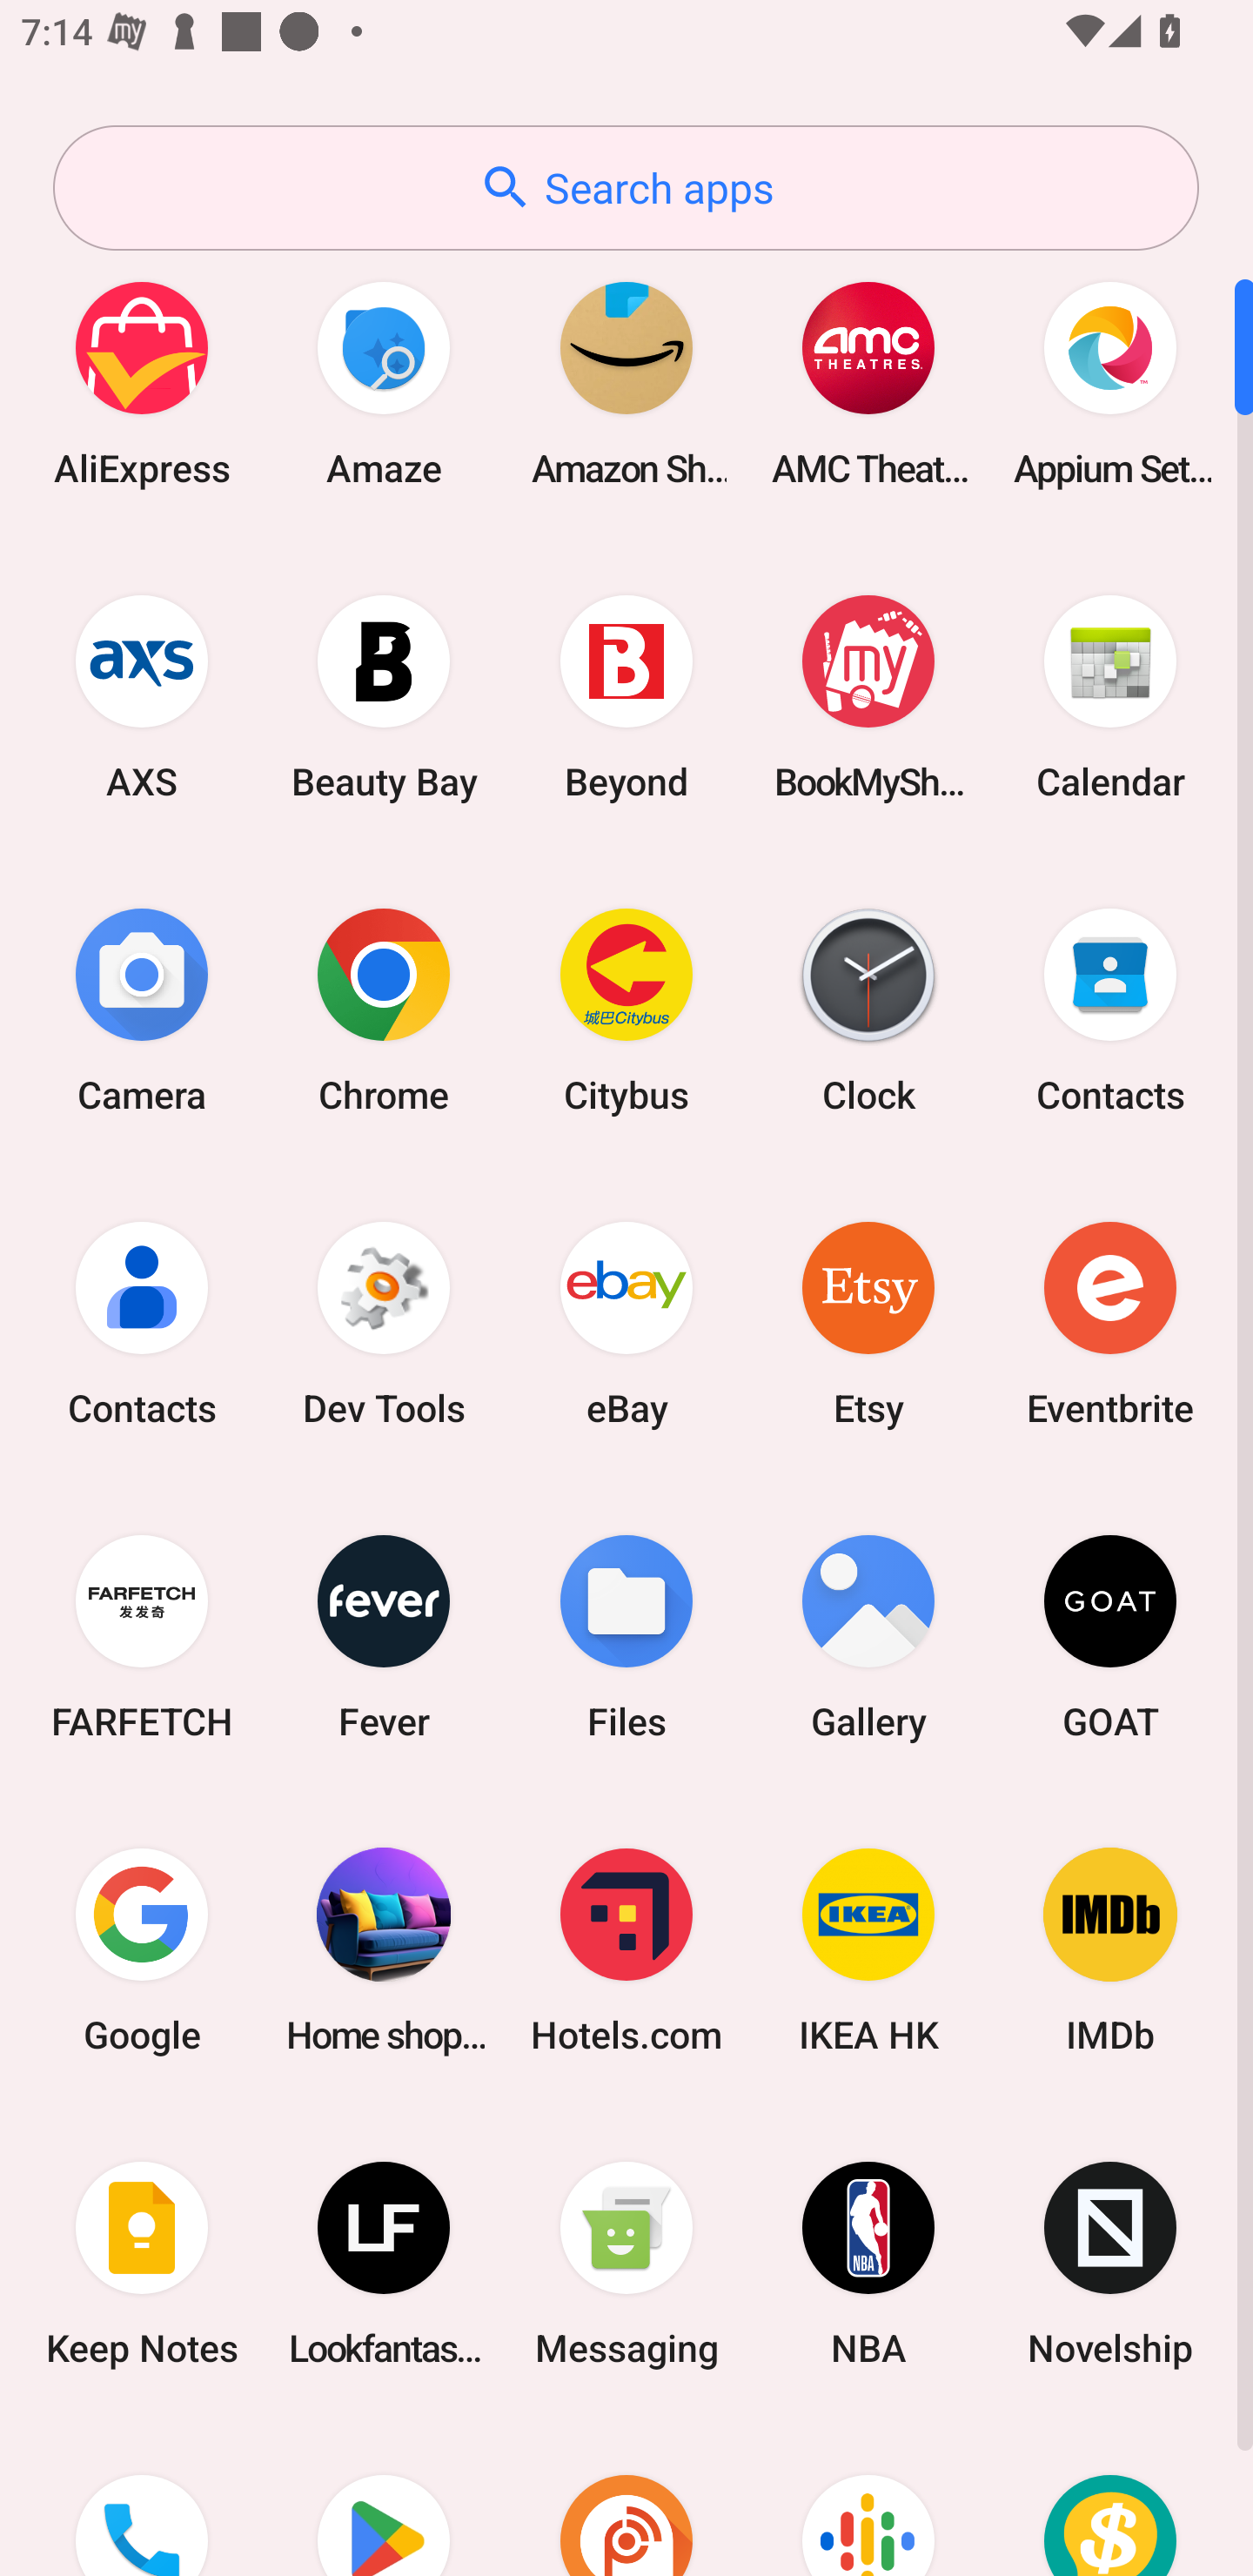 The width and height of the screenshot is (1253, 2576). What do you see at coordinates (626, 696) in the screenshot?
I see `Beyond` at bounding box center [626, 696].